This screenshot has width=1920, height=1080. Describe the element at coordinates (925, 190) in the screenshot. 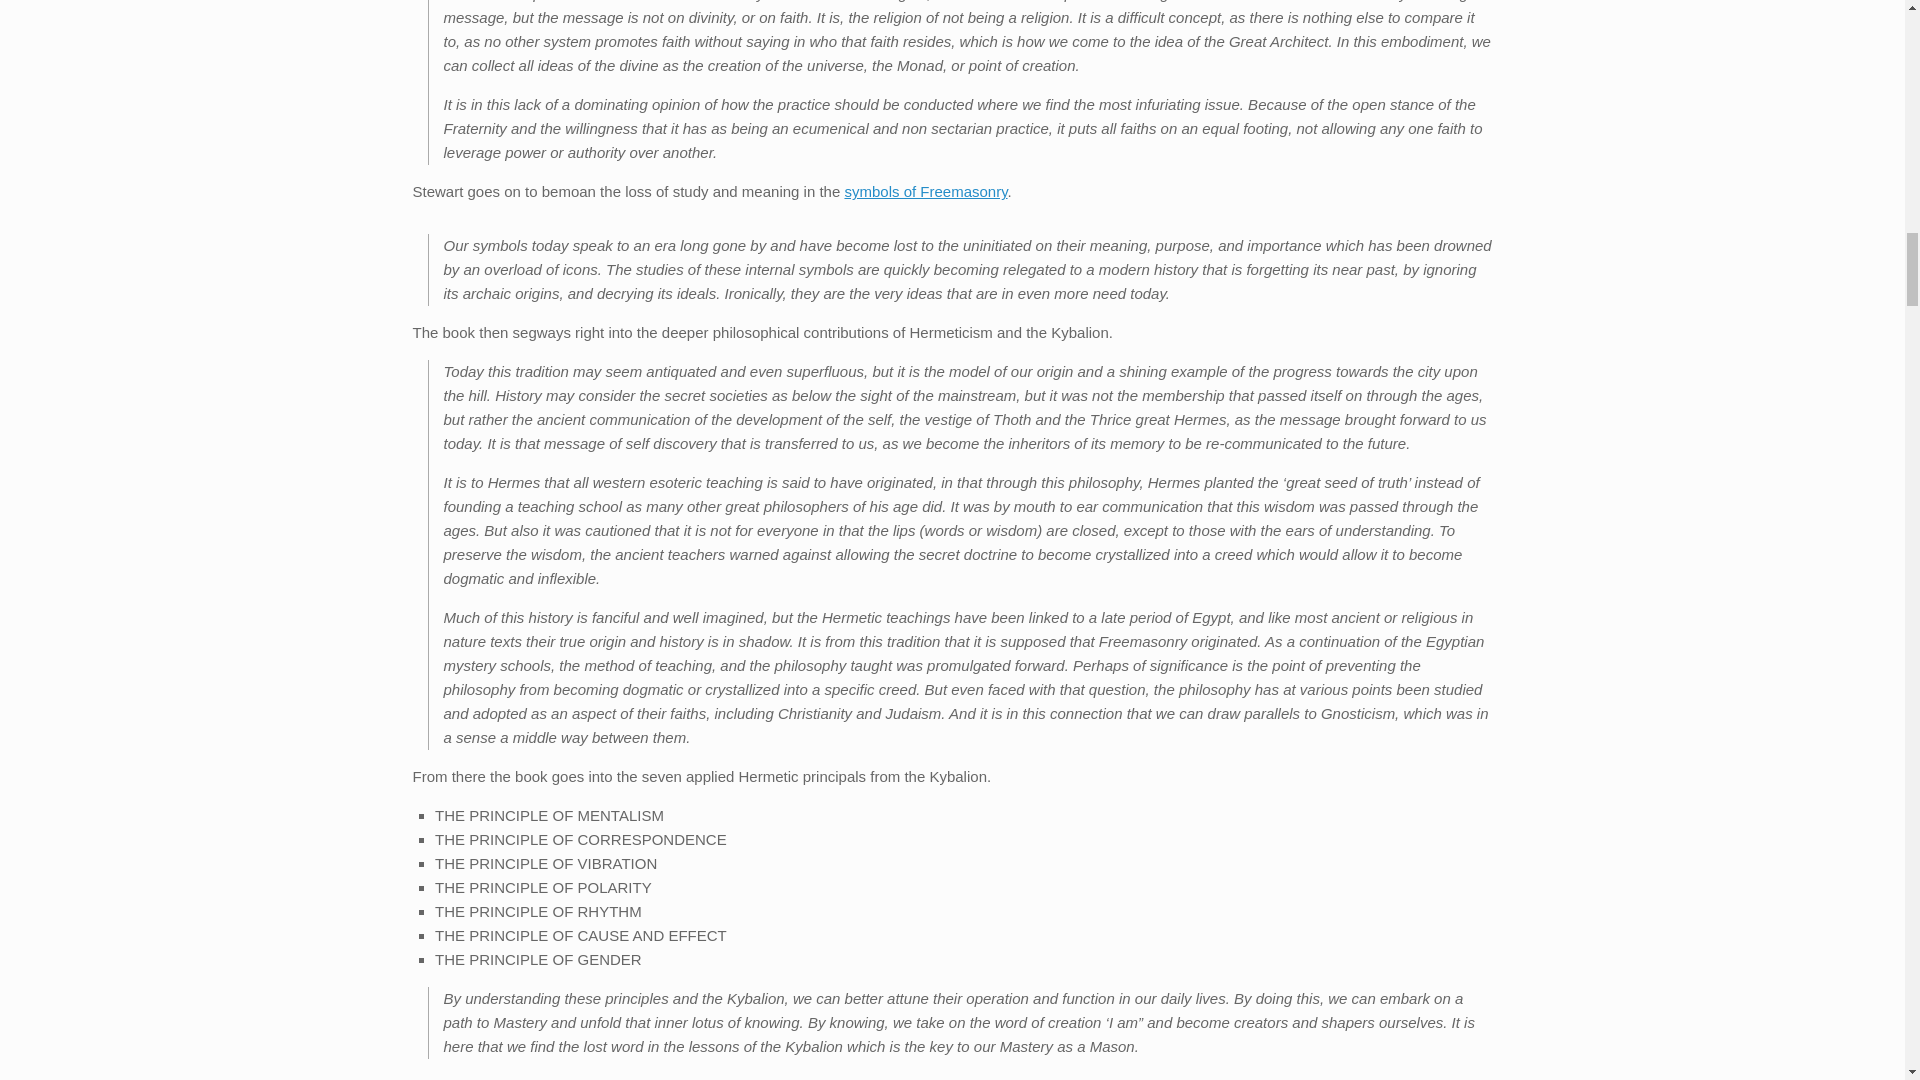

I see `symbols of Freemasonry` at that location.